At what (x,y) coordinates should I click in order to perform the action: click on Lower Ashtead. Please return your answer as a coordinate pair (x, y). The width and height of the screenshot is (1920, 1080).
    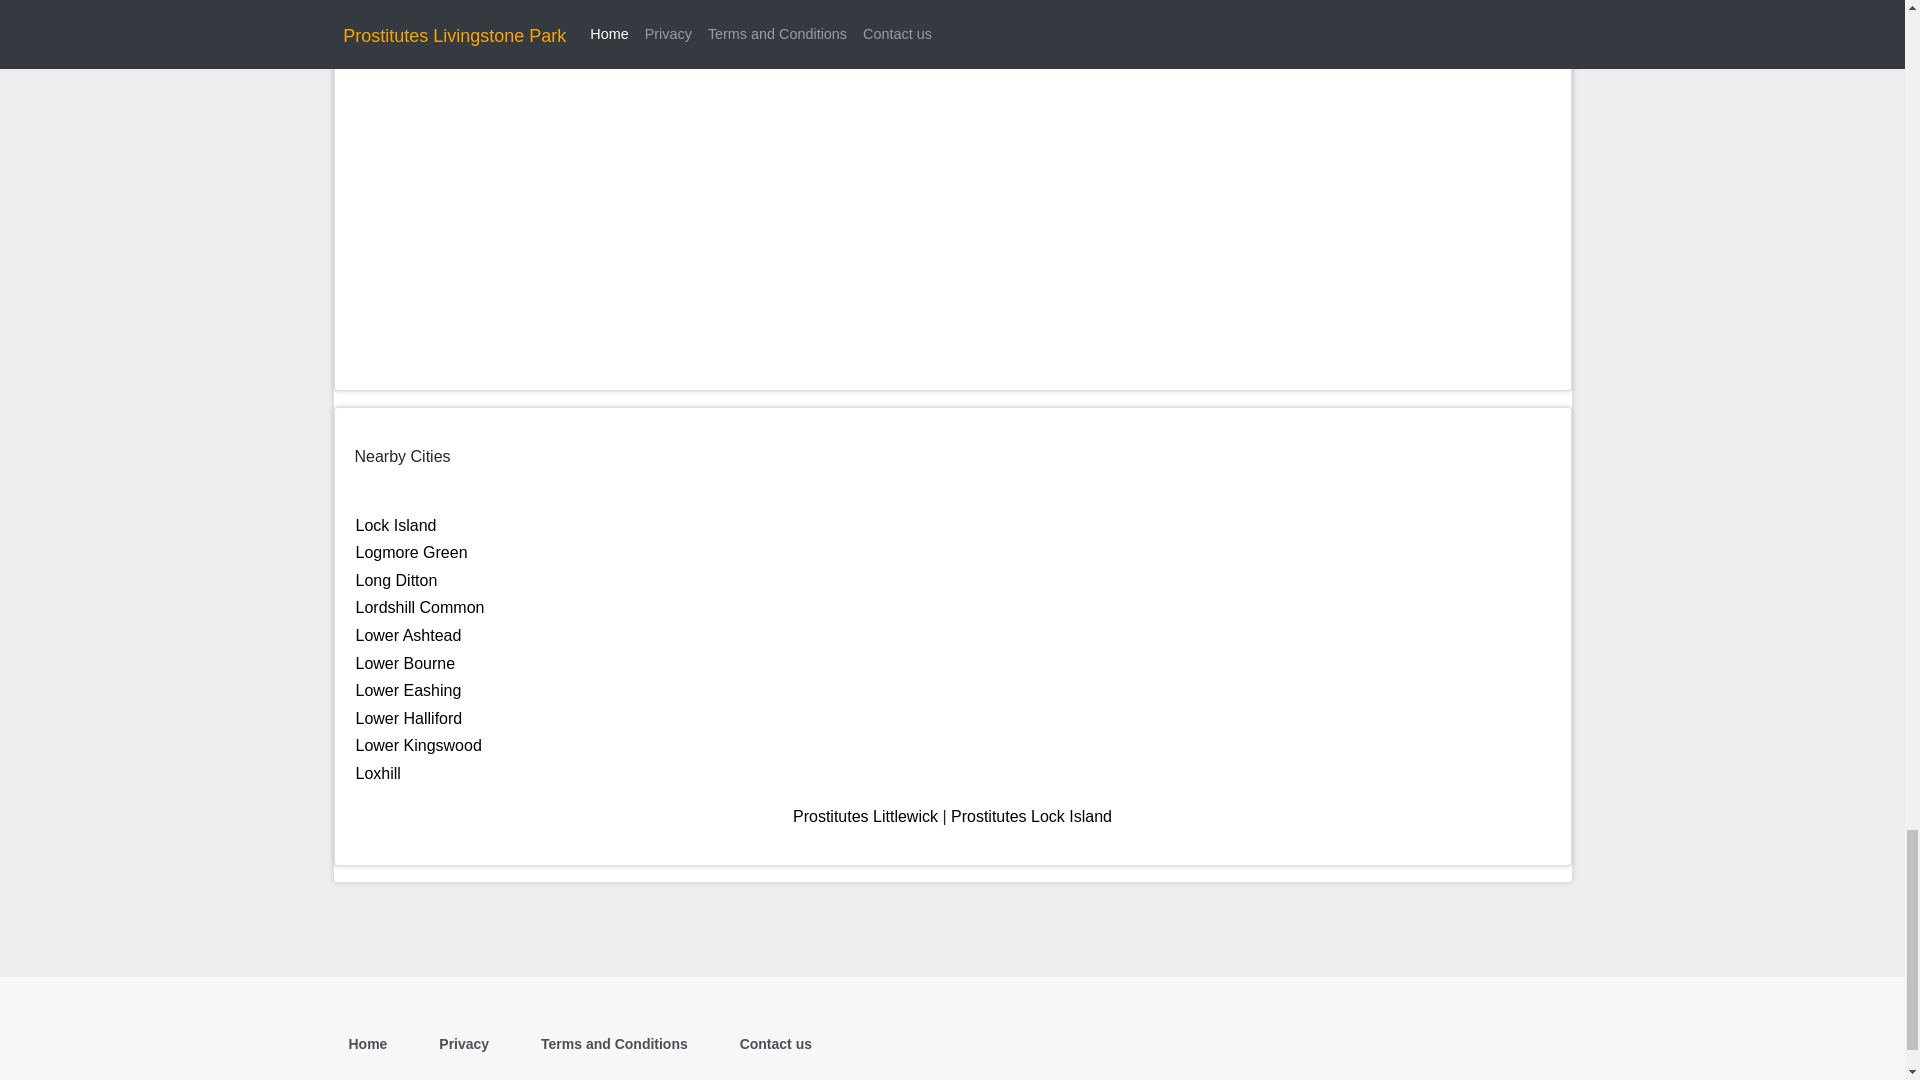
    Looking at the image, I should click on (408, 635).